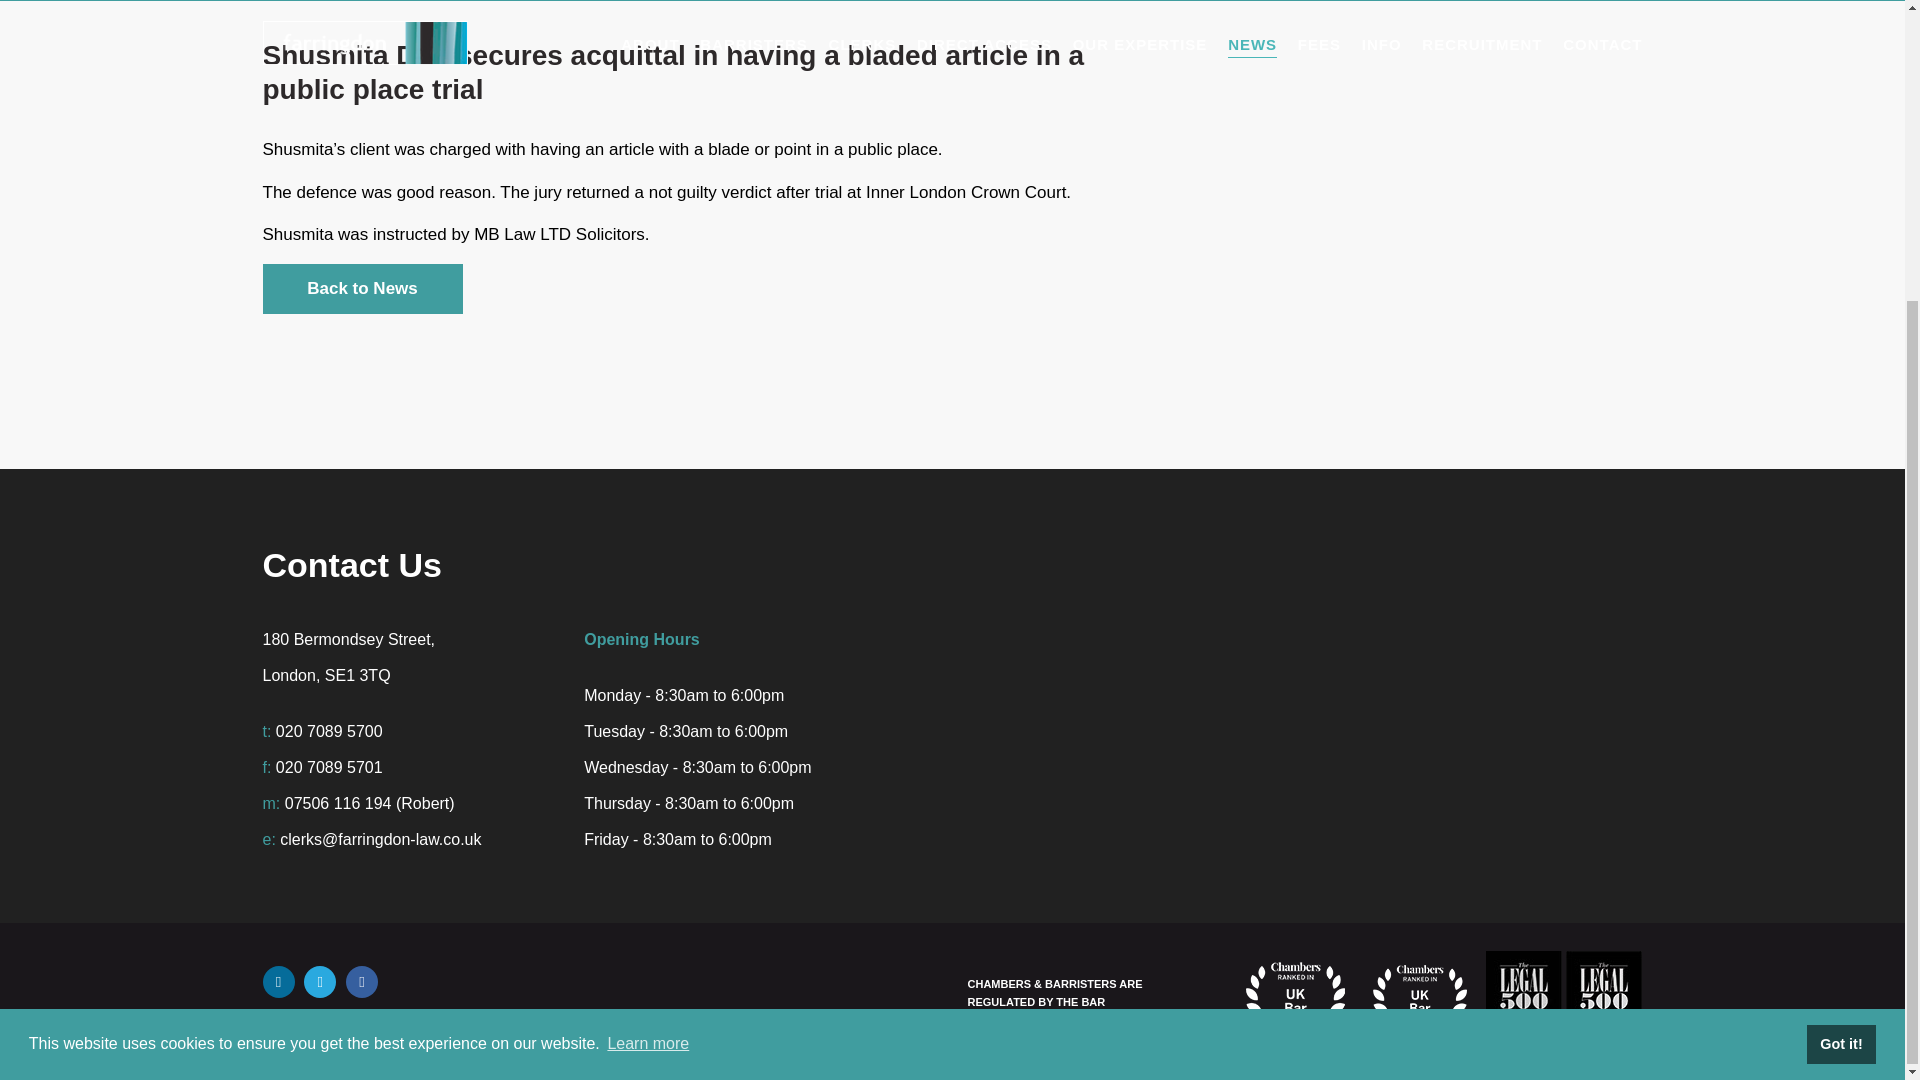  Describe the element at coordinates (546, 1022) in the screenshot. I see `Policies` at that location.